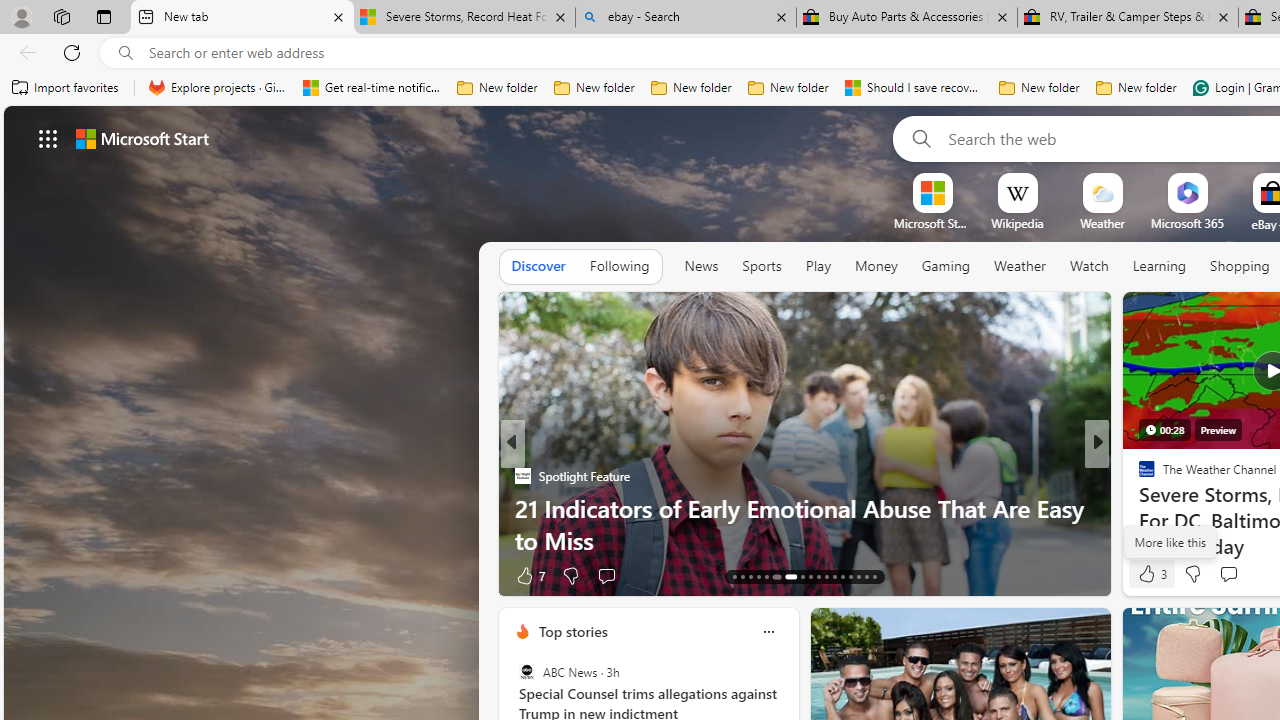 The width and height of the screenshot is (1280, 720). Describe the element at coordinates (528, 574) in the screenshot. I see `7 Like` at that location.